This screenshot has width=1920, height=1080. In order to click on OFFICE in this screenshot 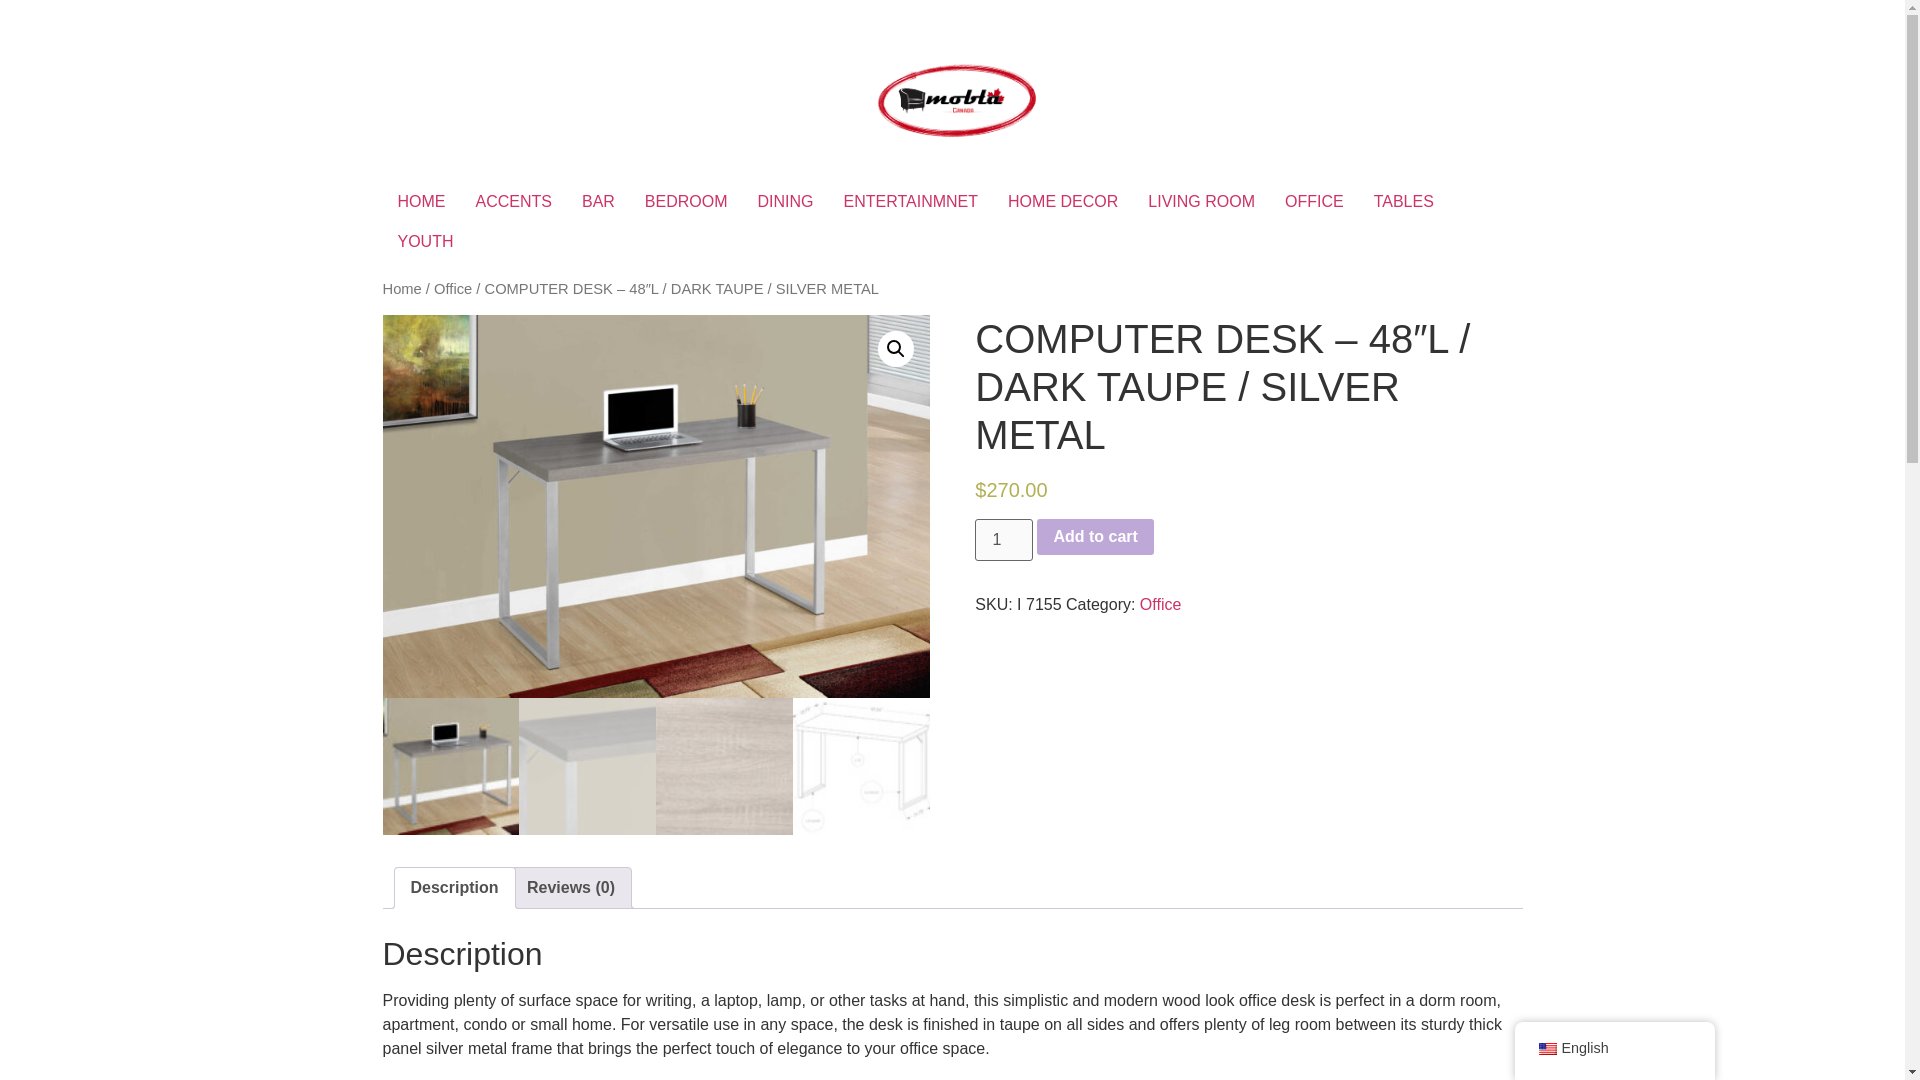, I will do `click(1314, 202)`.